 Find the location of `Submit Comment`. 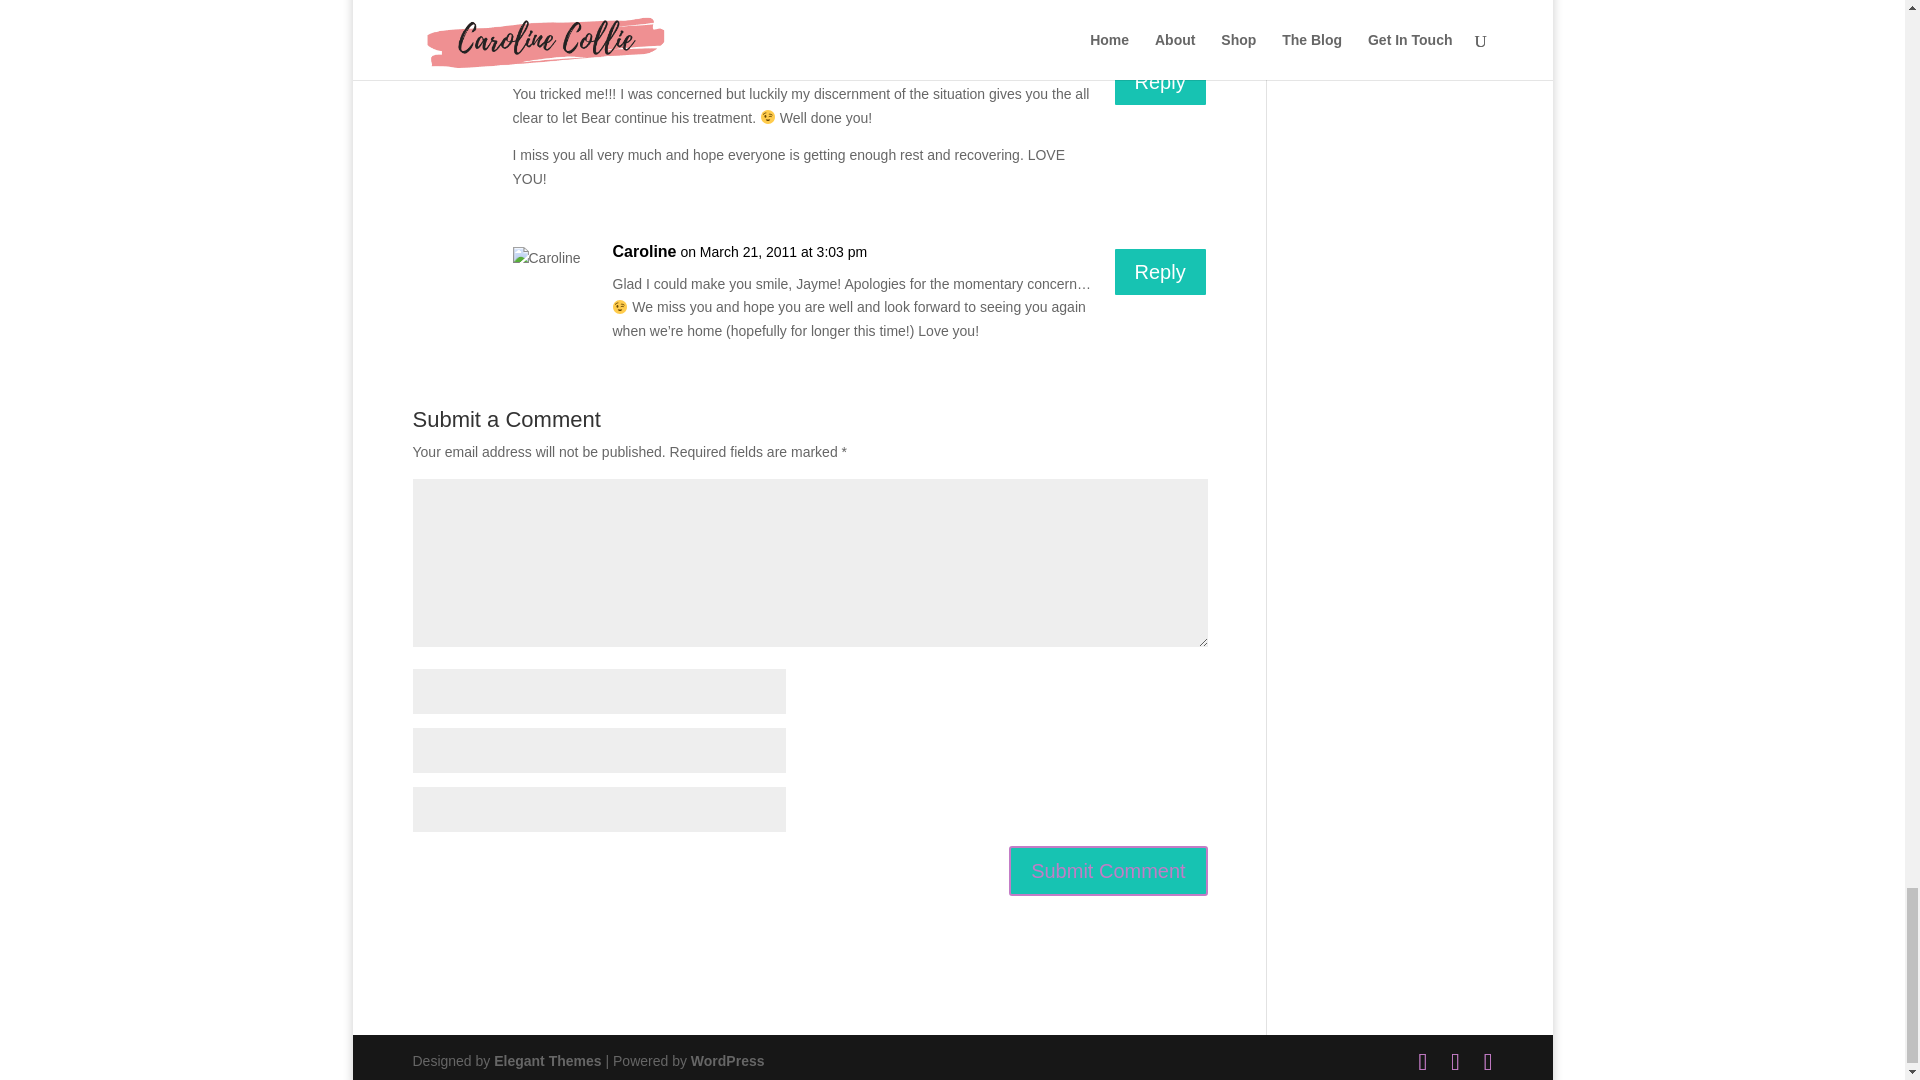

Submit Comment is located at coordinates (1108, 870).